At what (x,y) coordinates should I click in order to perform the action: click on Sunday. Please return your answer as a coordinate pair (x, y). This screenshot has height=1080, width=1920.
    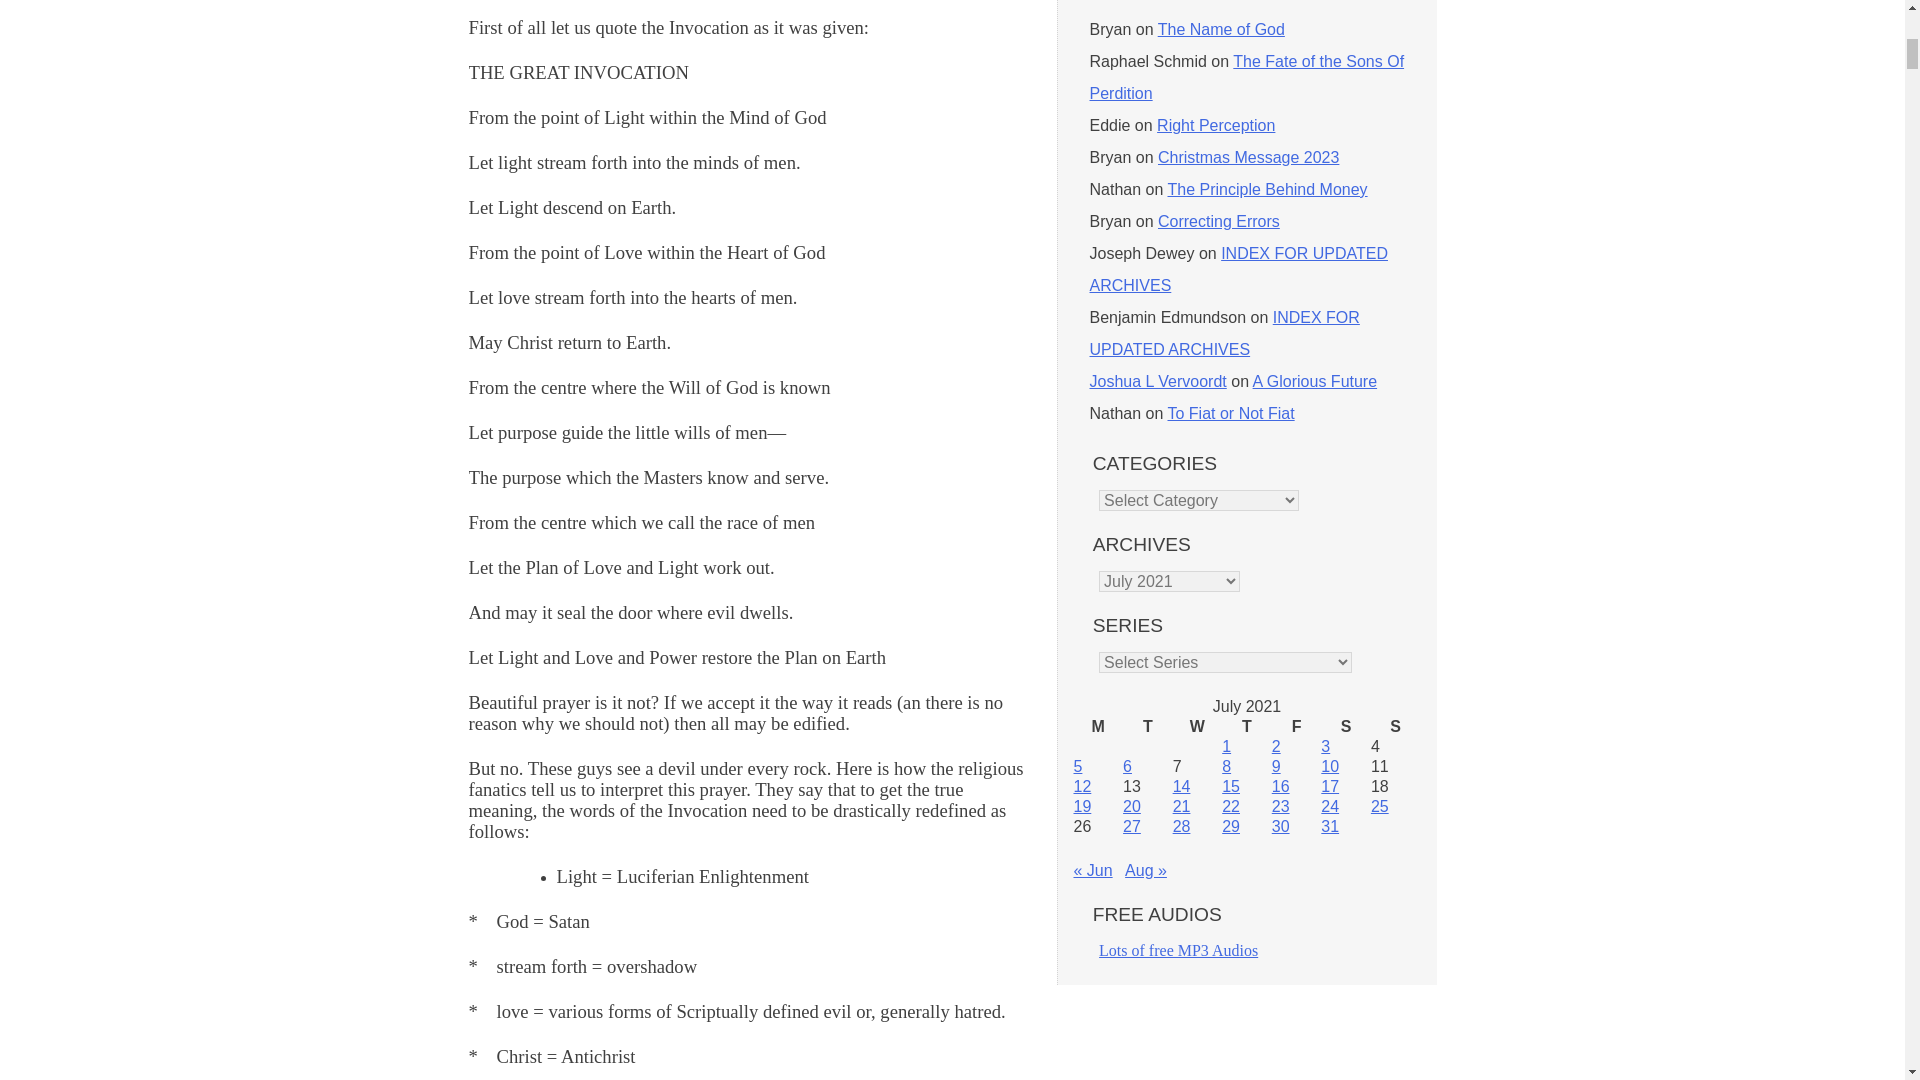
    Looking at the image, I should click on (1395, 726).